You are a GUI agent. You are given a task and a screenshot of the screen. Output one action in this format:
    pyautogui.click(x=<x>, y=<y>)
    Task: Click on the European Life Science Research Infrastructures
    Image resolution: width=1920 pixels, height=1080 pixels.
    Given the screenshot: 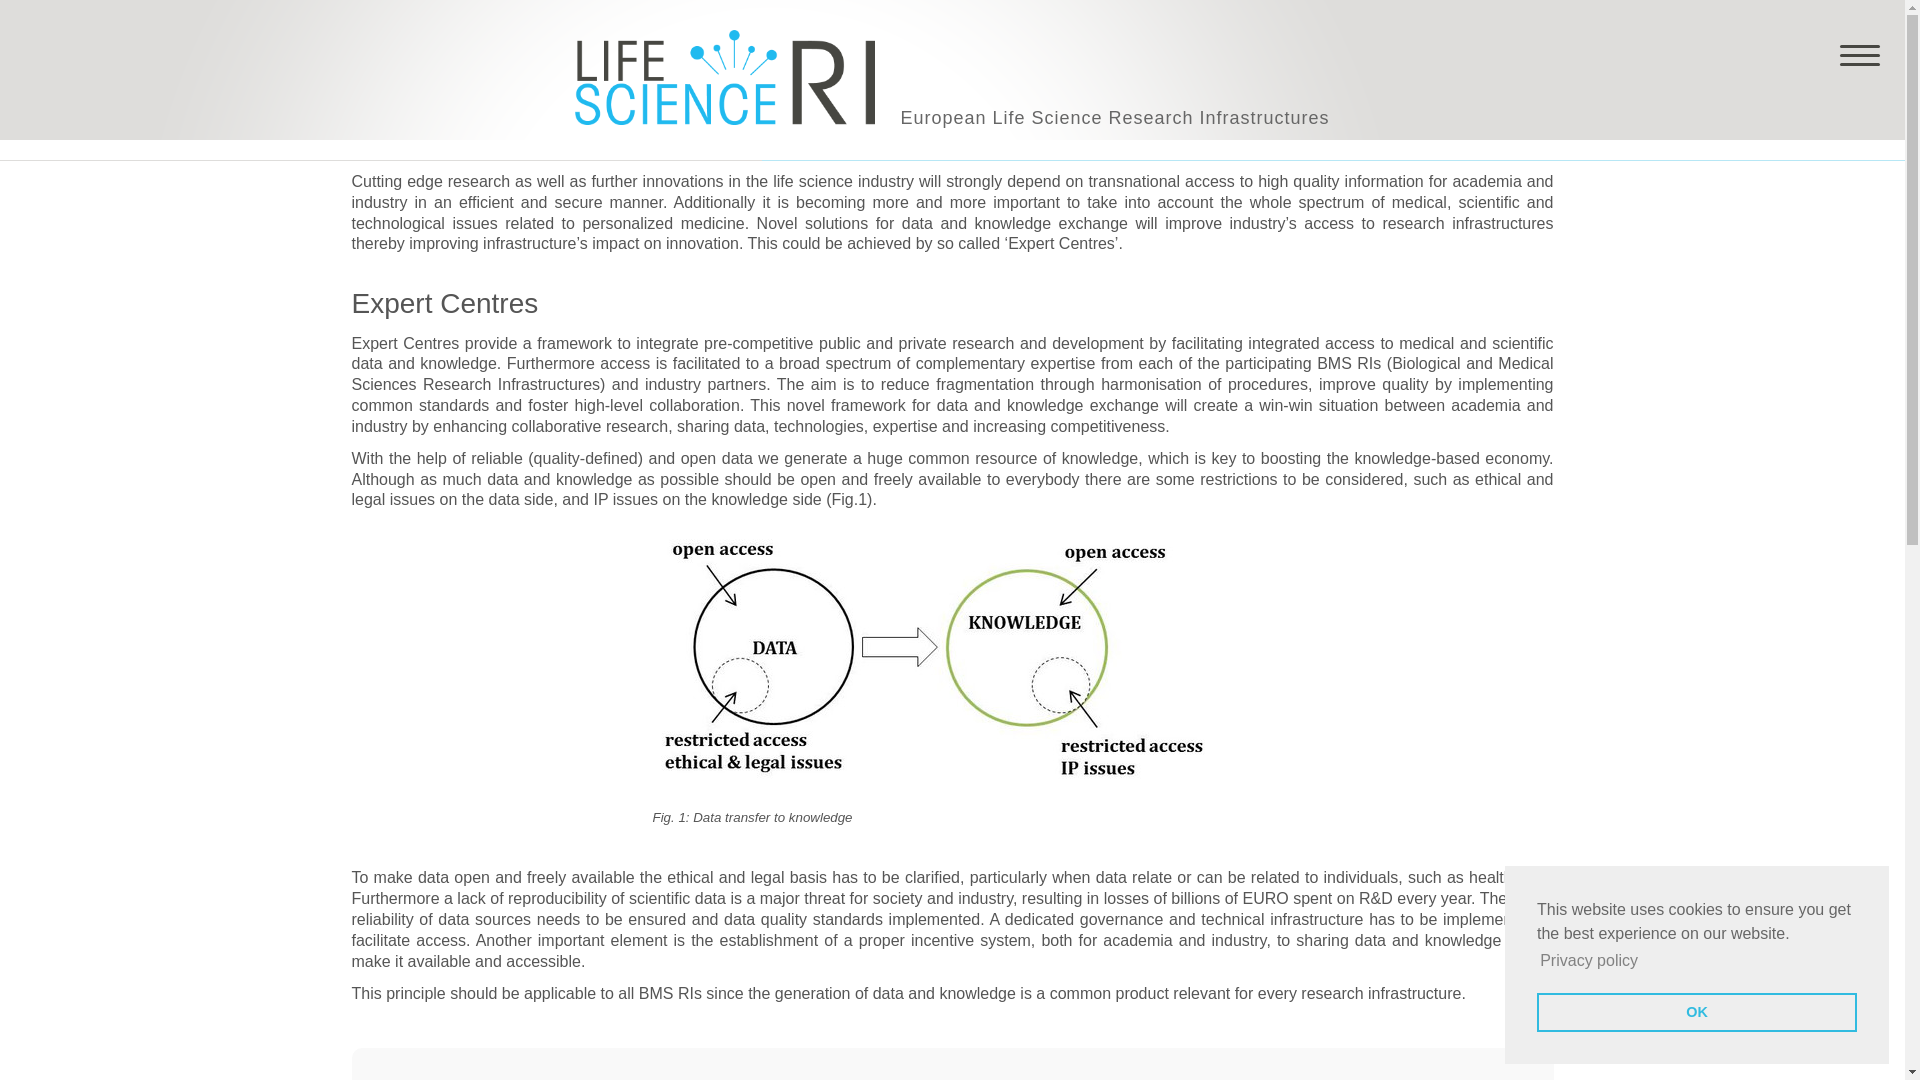 What is the action you would take?
    pyautogui.click(x=952, y=78)
    